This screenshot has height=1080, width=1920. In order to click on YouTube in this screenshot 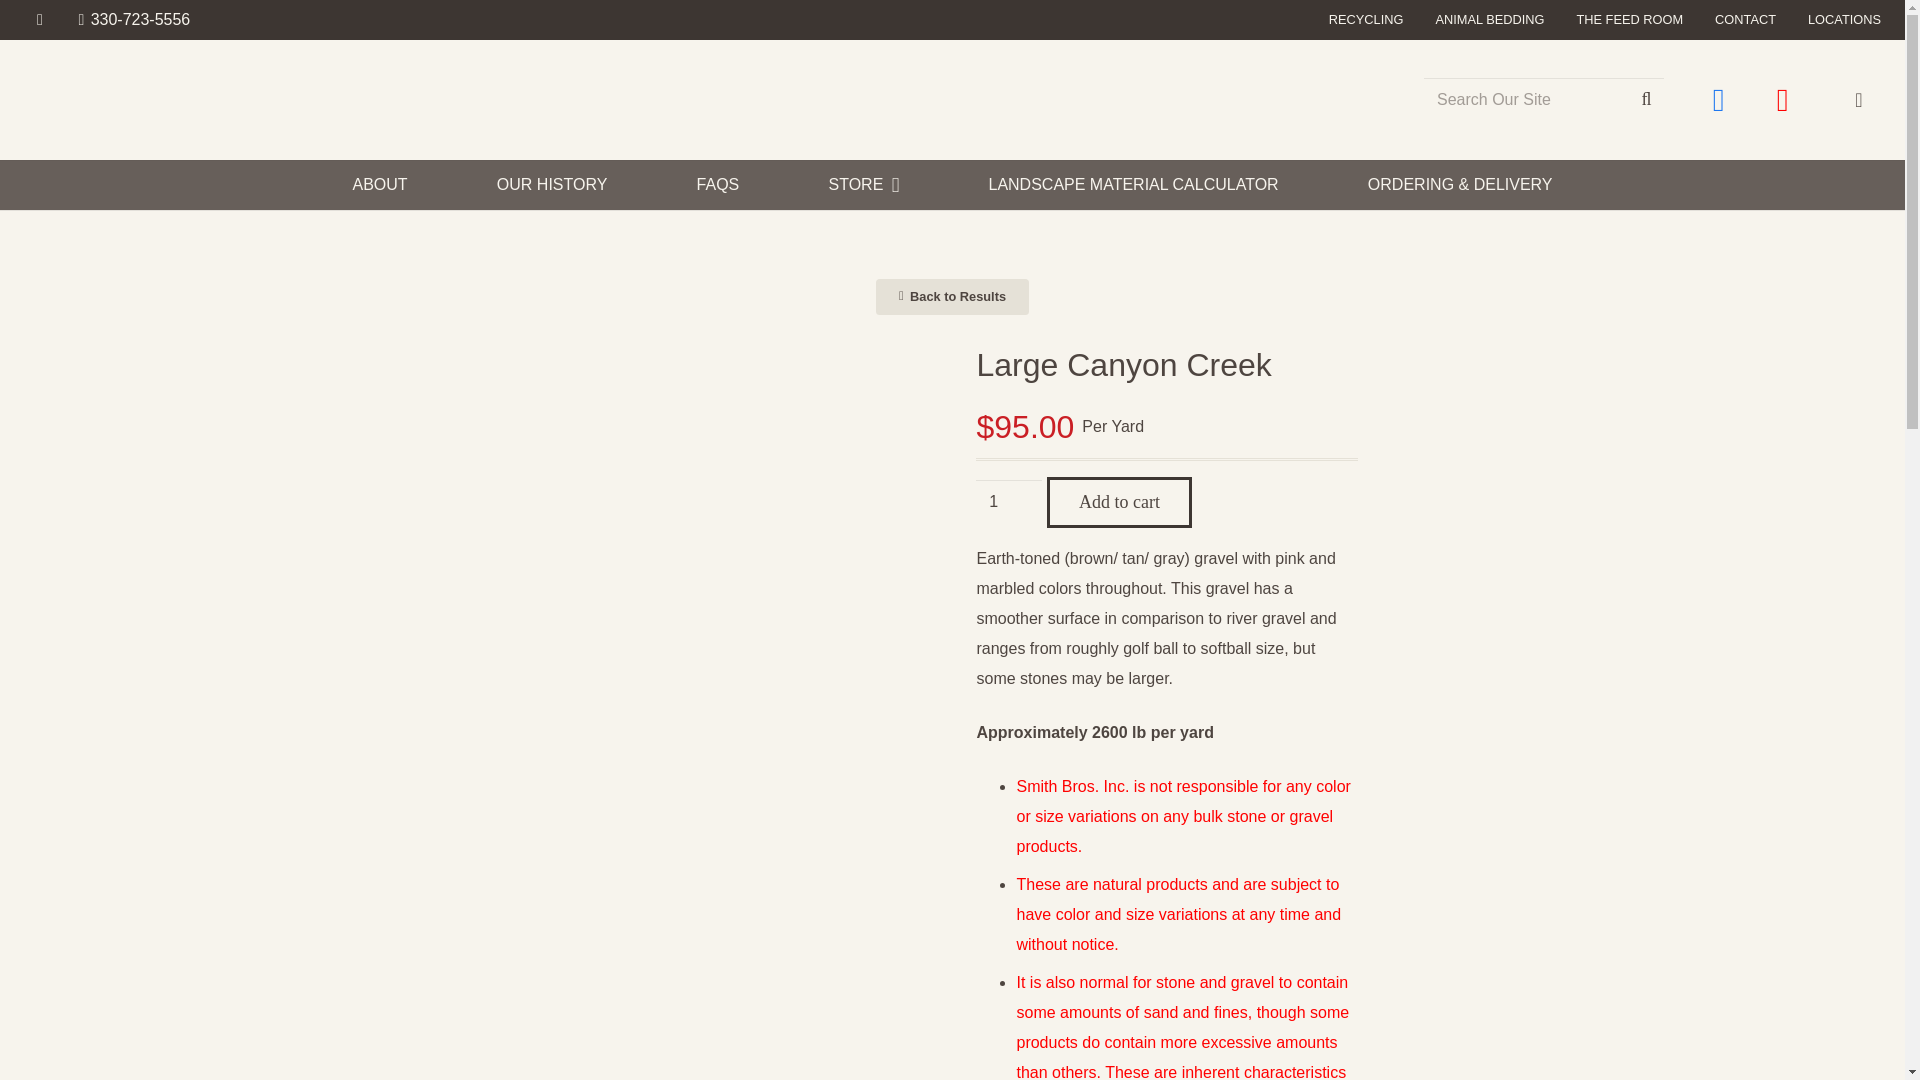, I will do `click(1782, 100)`.